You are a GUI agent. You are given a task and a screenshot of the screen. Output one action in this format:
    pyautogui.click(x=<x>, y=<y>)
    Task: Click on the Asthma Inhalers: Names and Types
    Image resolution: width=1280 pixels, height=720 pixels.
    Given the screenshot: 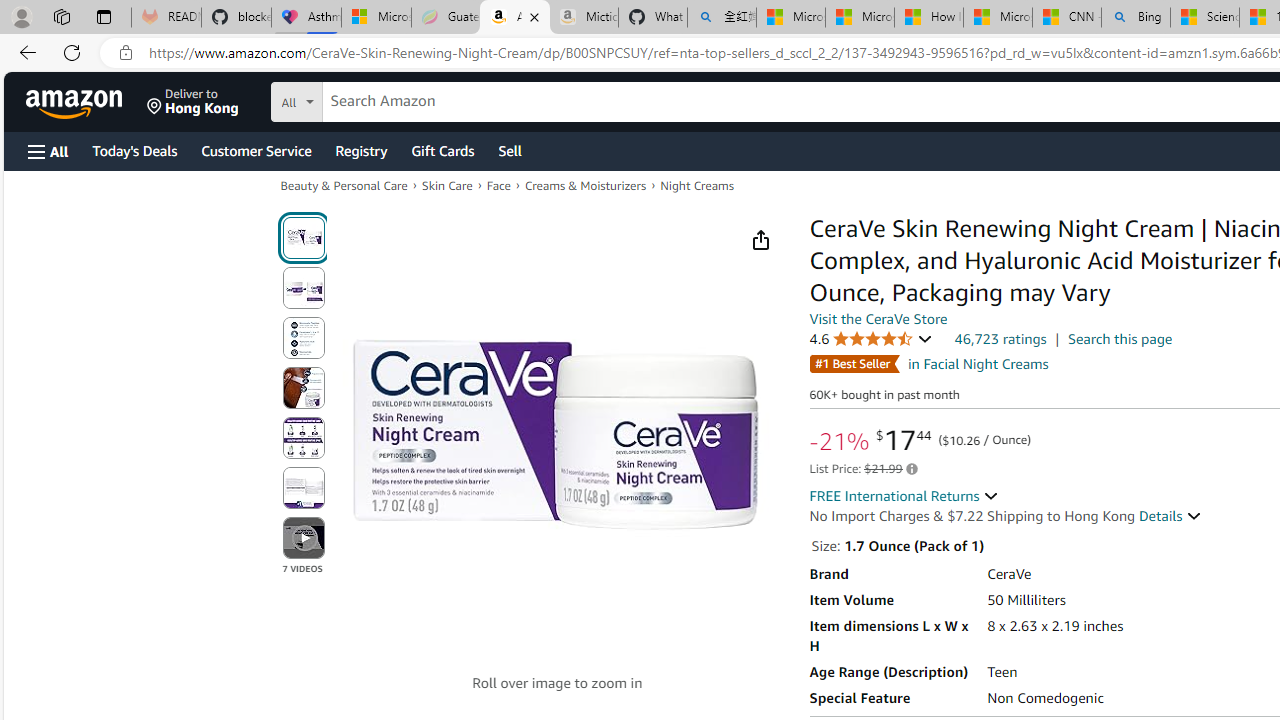 What is the action you would take?
    pyautogui.click(x=306, y=18)
    